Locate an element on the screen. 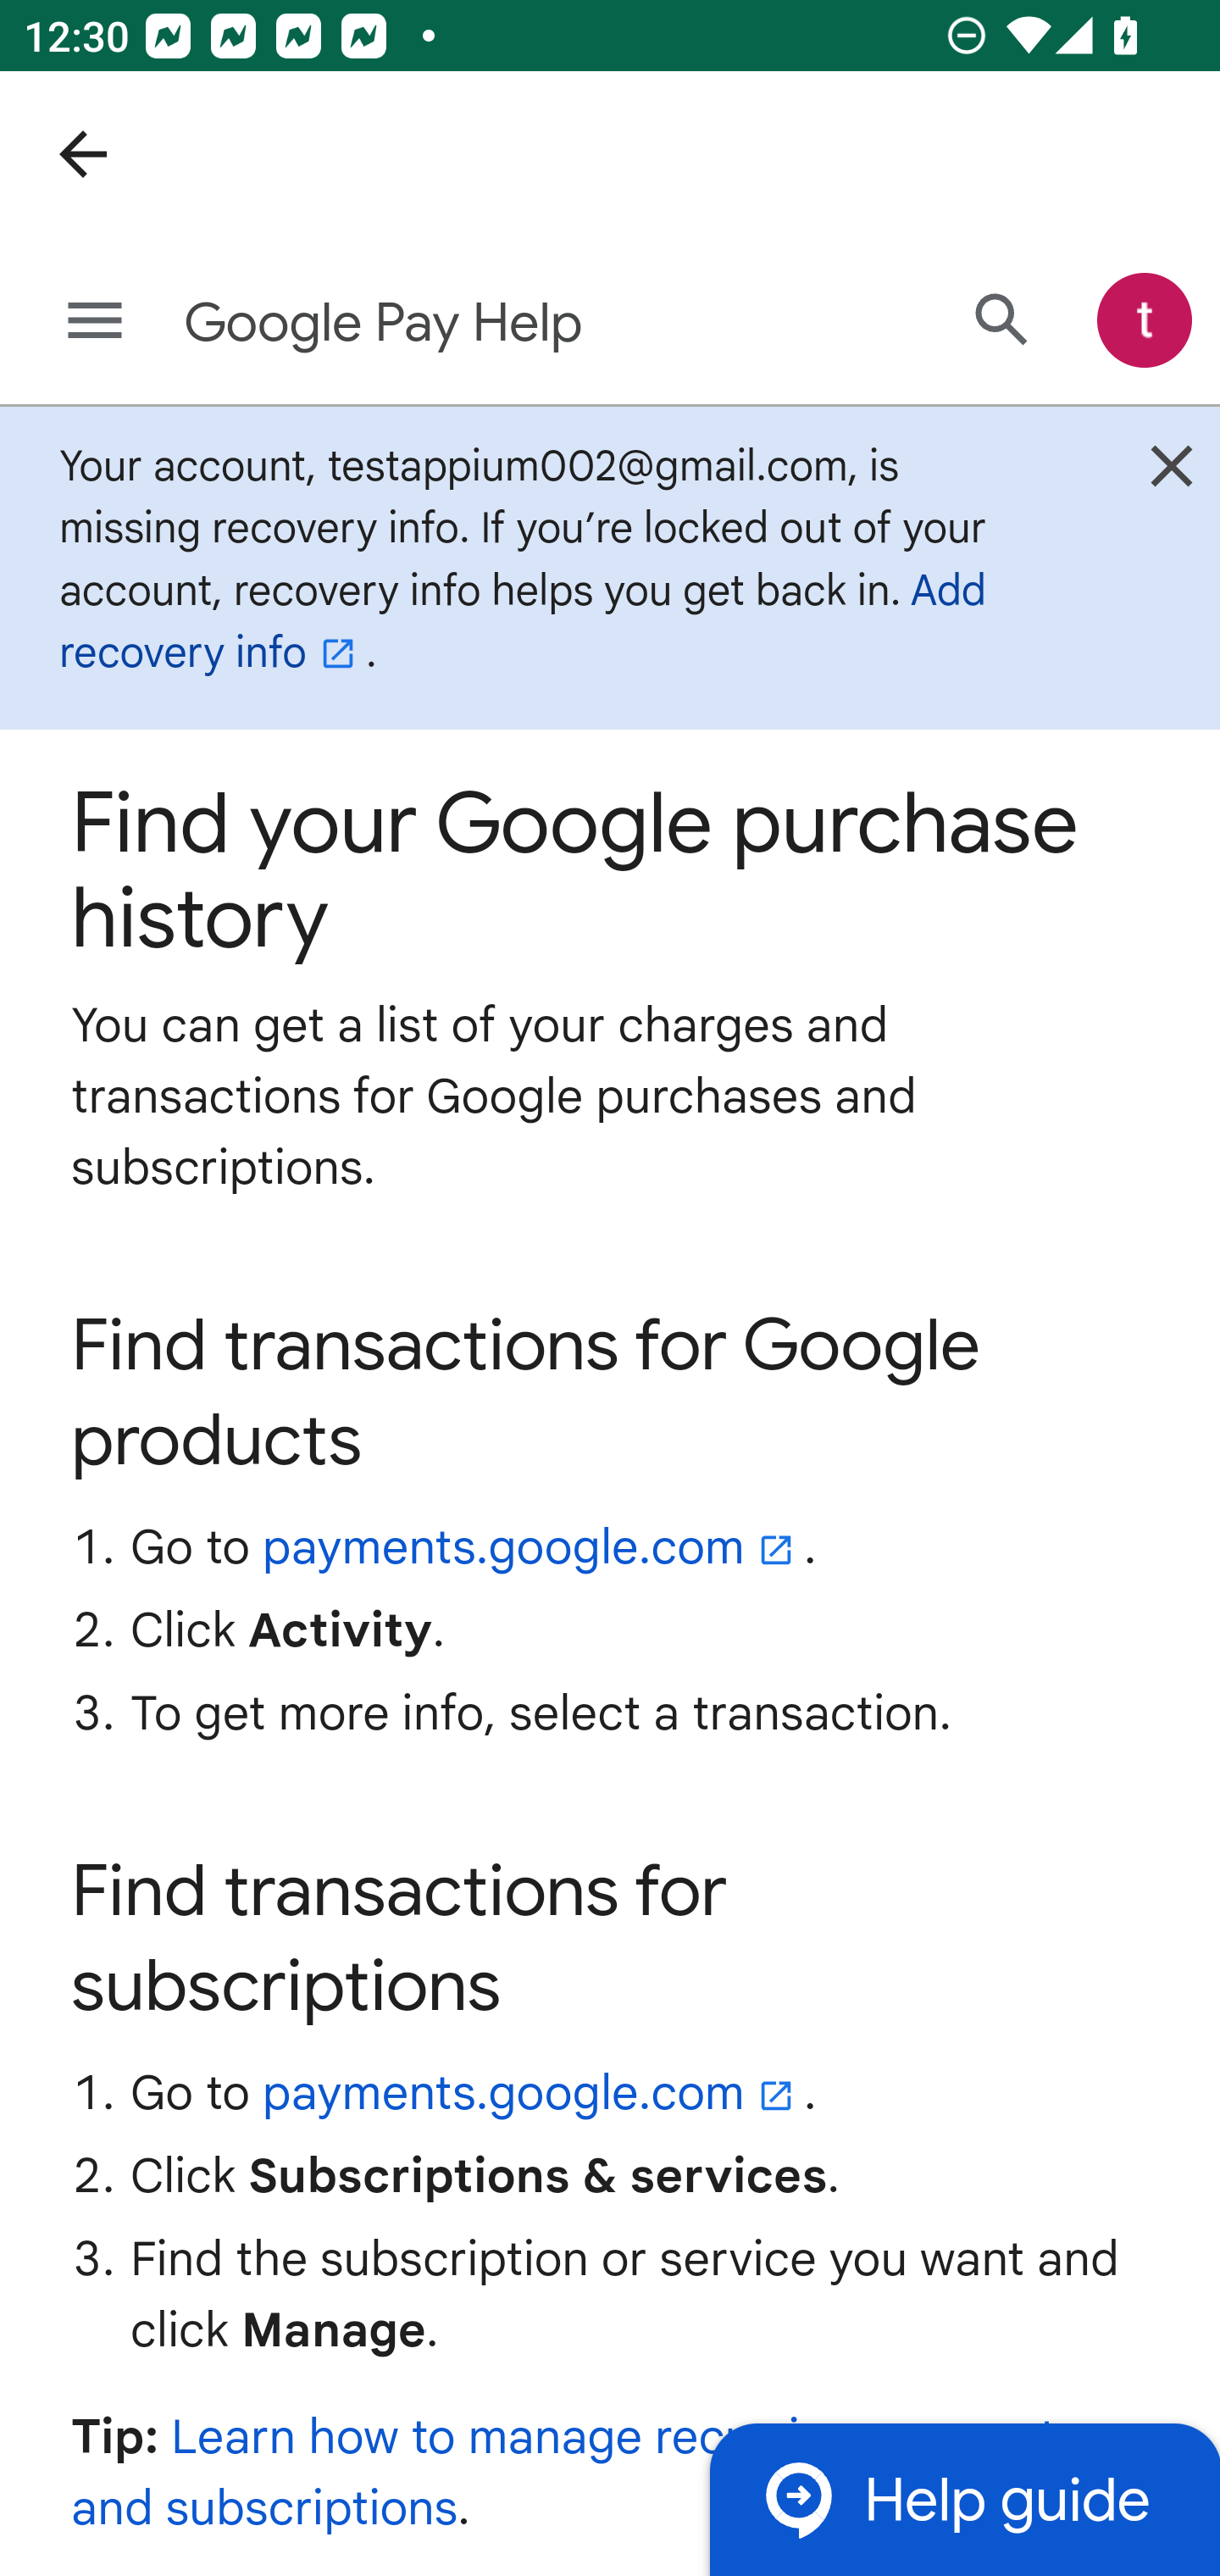  payments.google.com is located at coordinates (534, 2093).